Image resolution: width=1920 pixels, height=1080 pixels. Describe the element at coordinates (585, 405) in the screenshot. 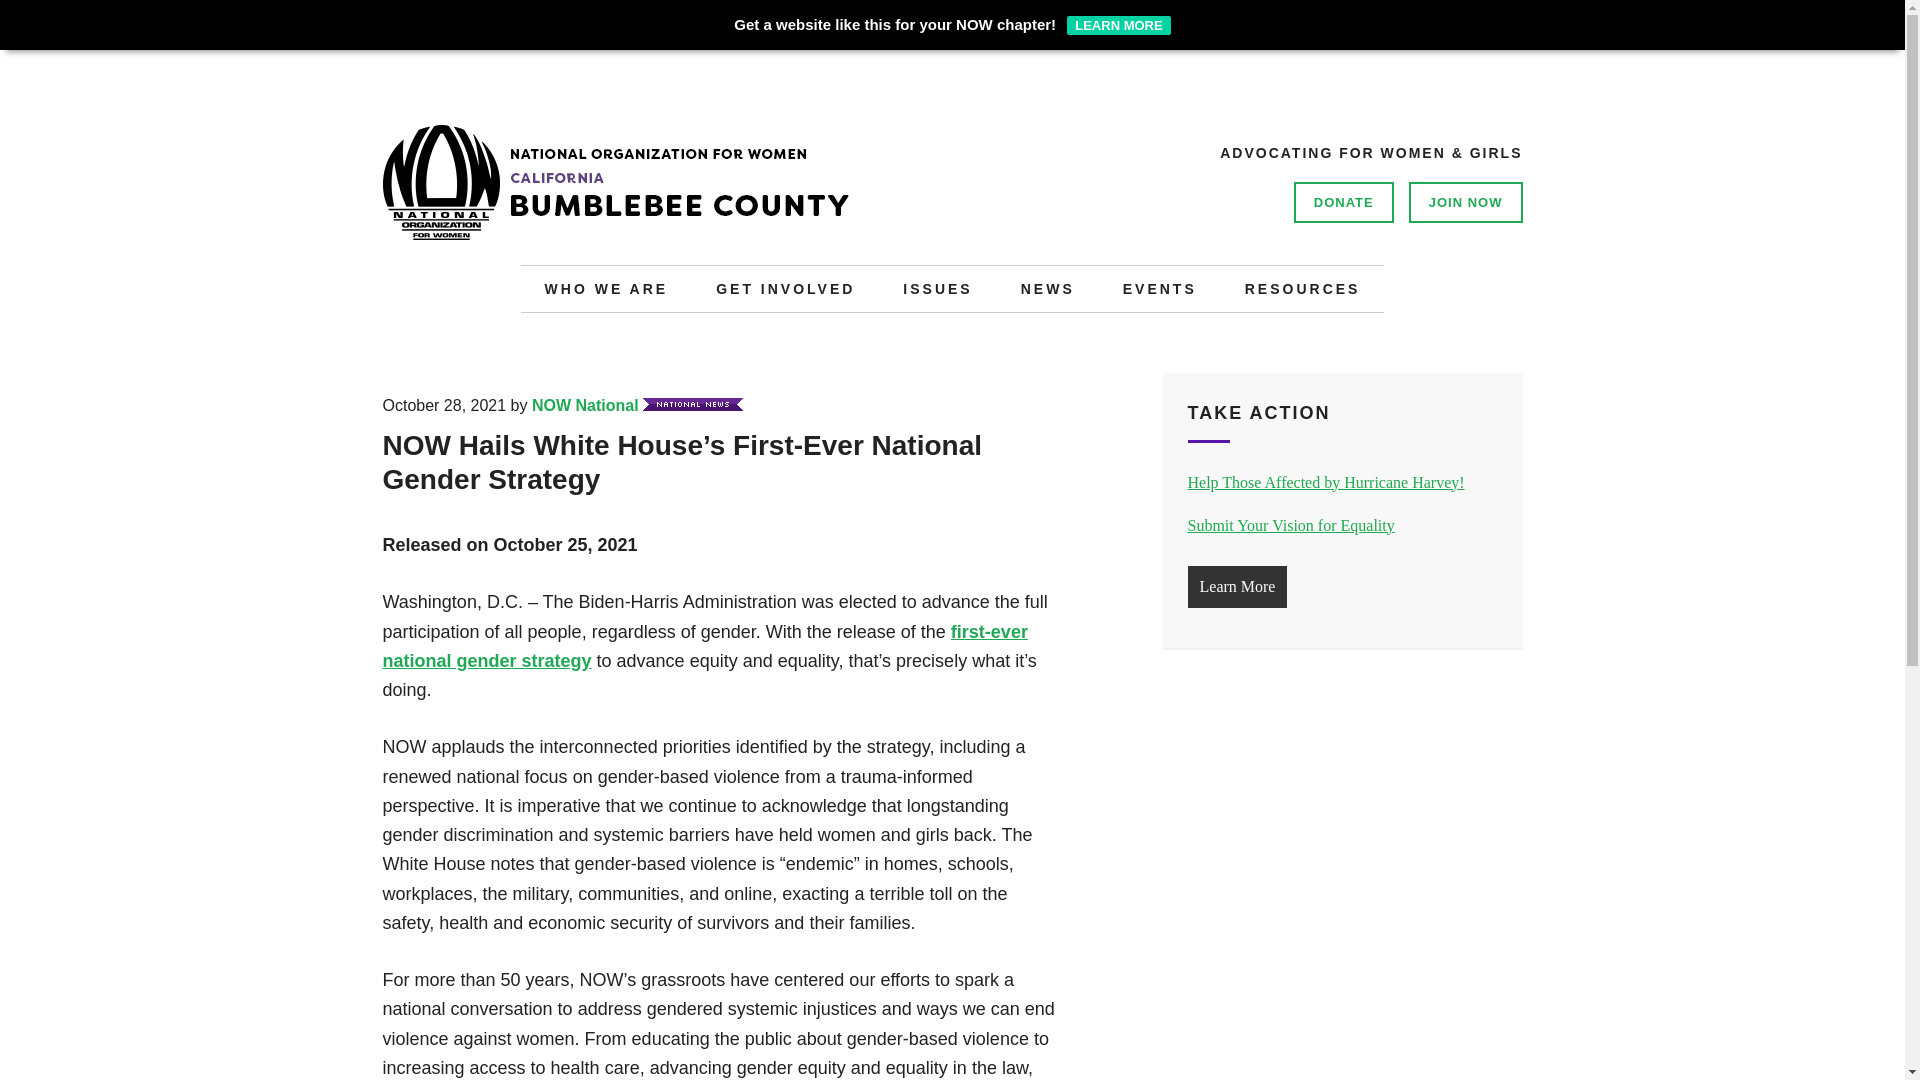

I see `NOW National` at that location.